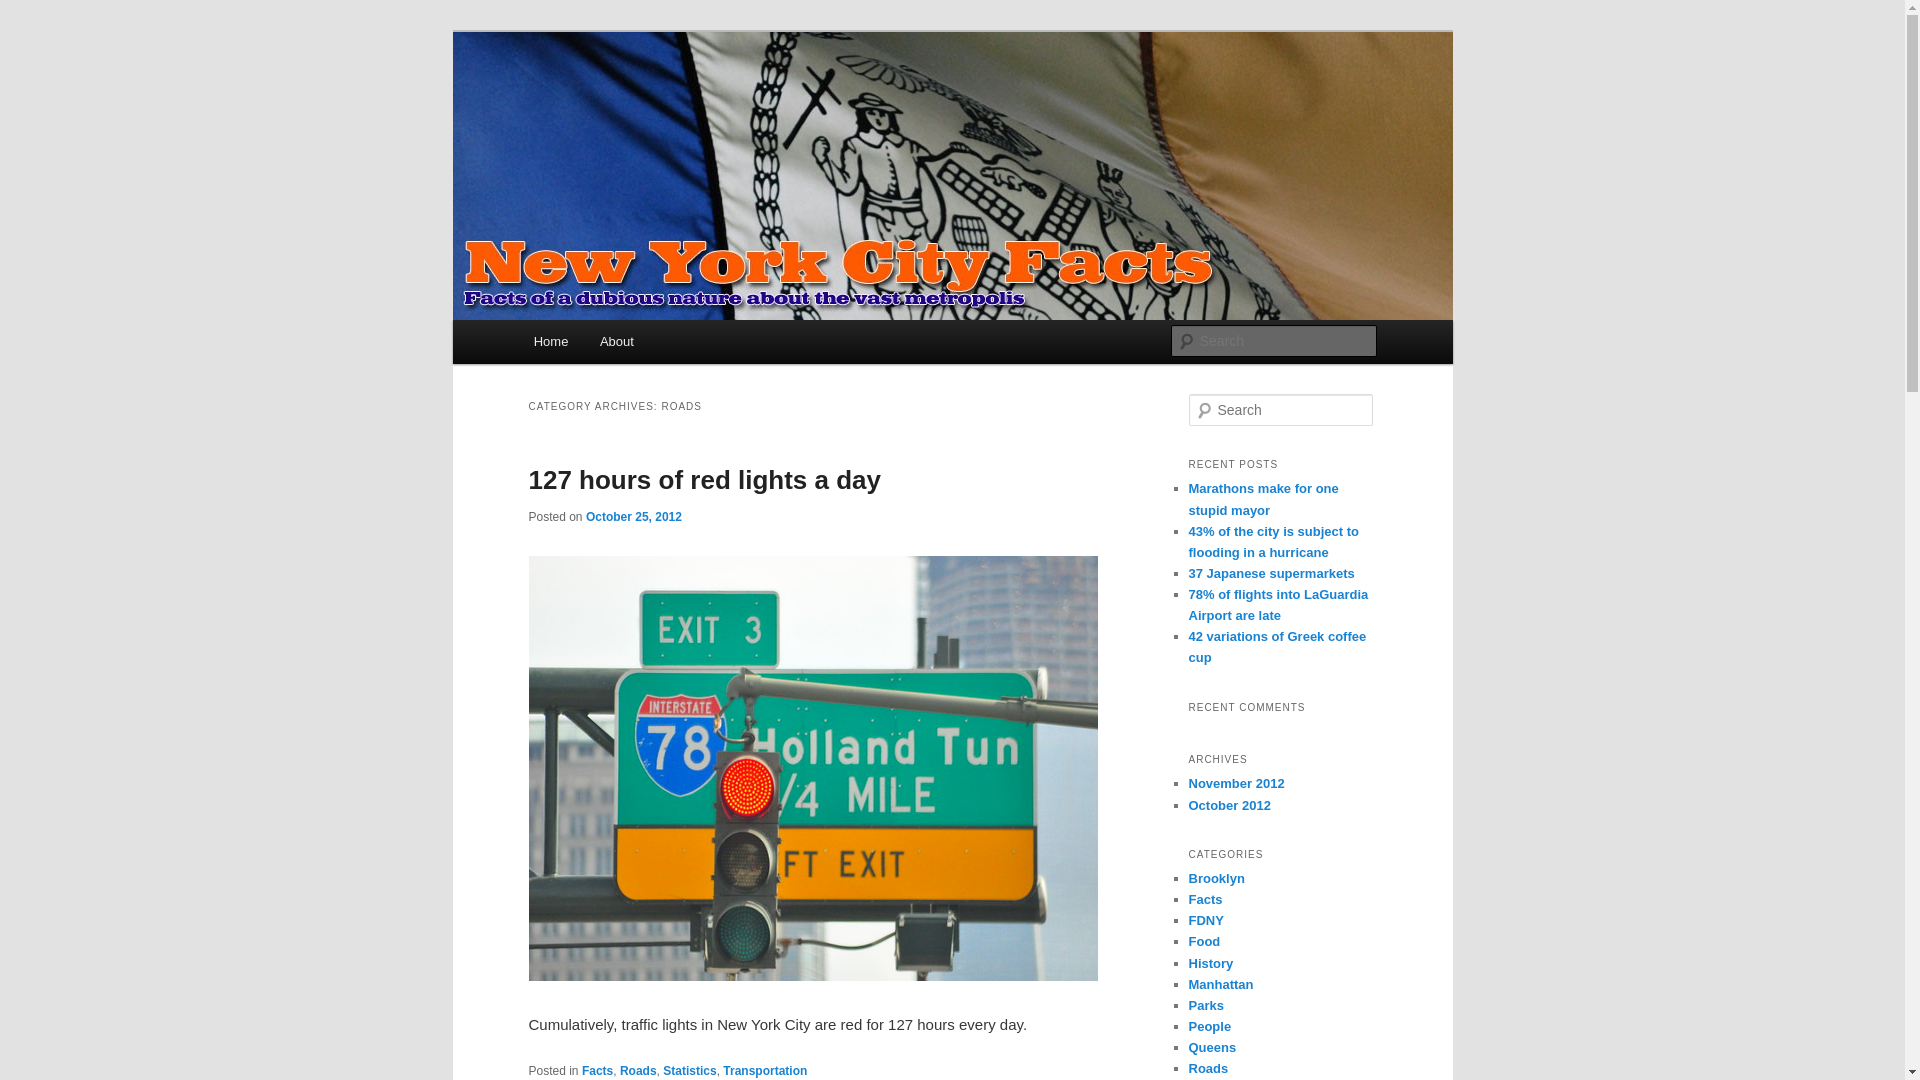  What do you see at coordinates (32, 11) in the screenshot?
I see `Search` at bounding box center [32, 11].